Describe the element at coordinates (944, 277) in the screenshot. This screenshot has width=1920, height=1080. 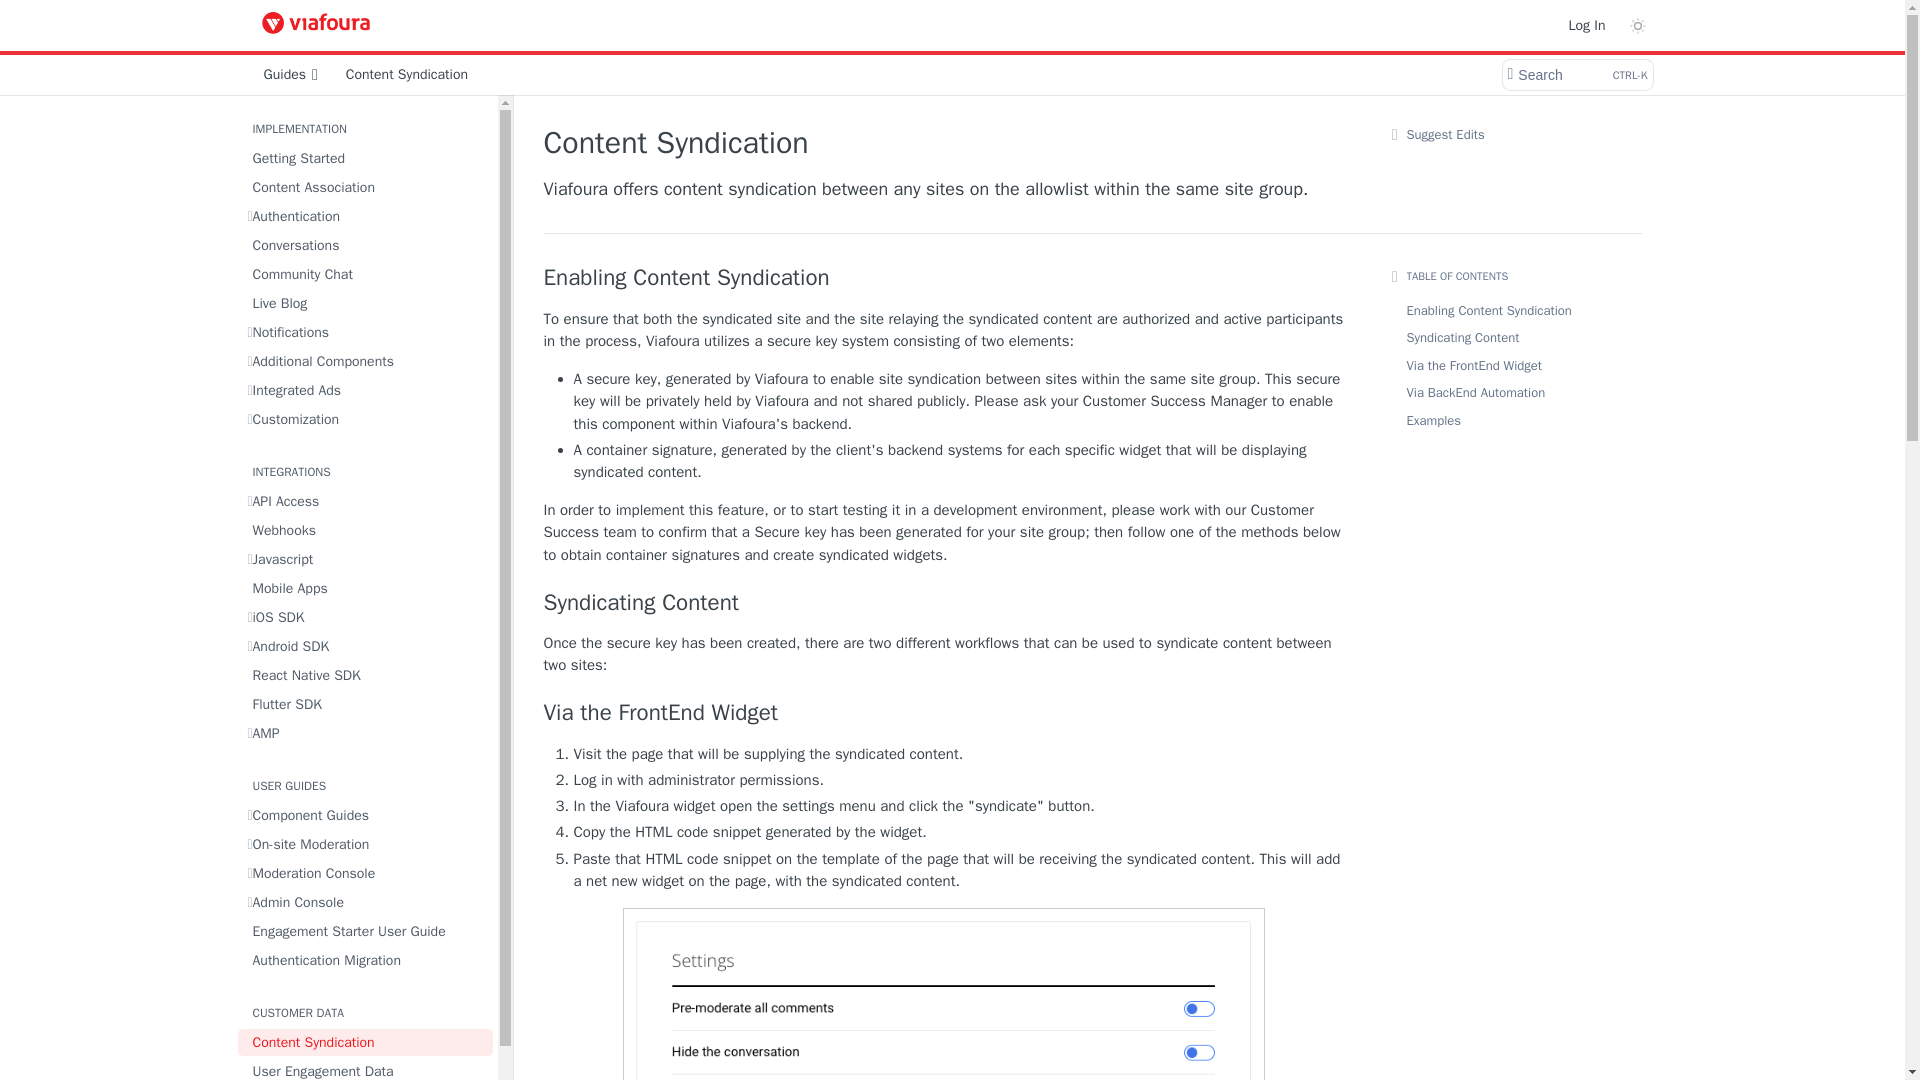
I see `Enabling Content Syndication` at that location.